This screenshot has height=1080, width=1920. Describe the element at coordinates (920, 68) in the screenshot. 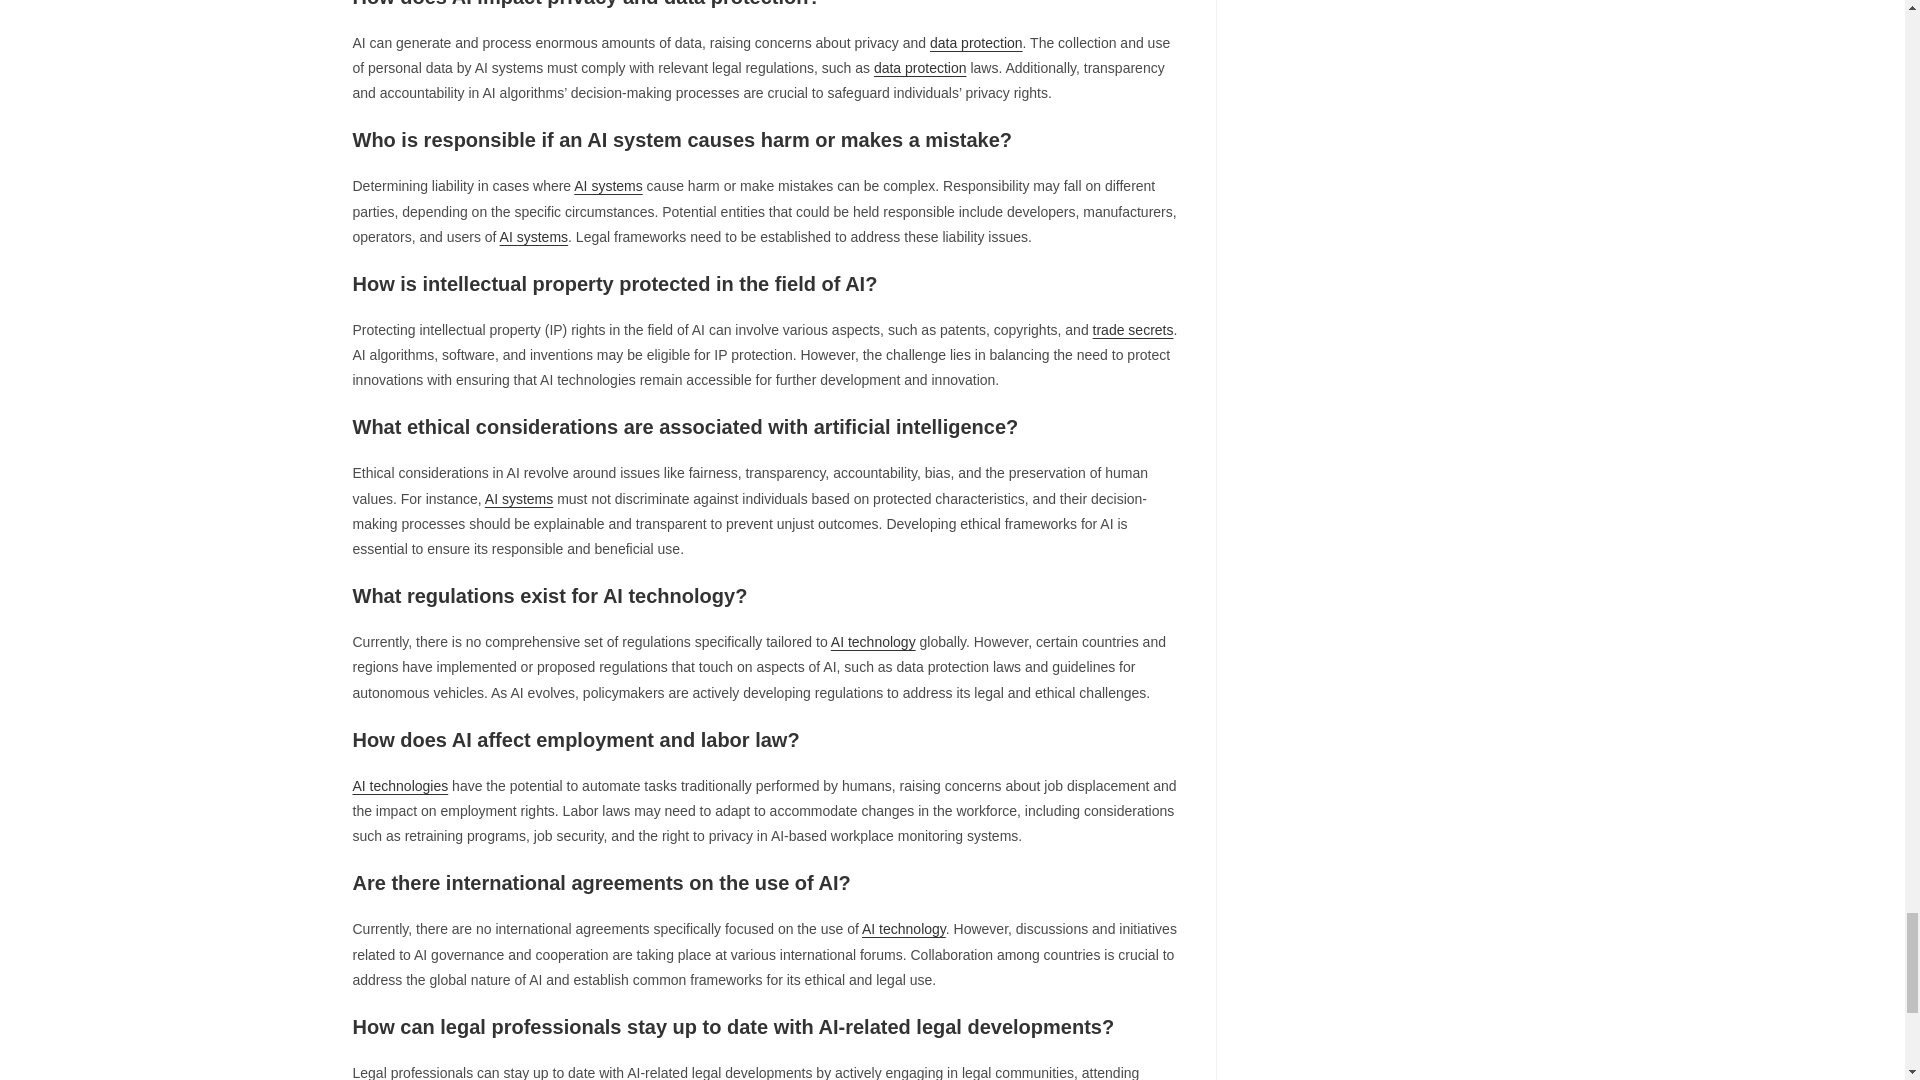

I see `data protection` at that location.